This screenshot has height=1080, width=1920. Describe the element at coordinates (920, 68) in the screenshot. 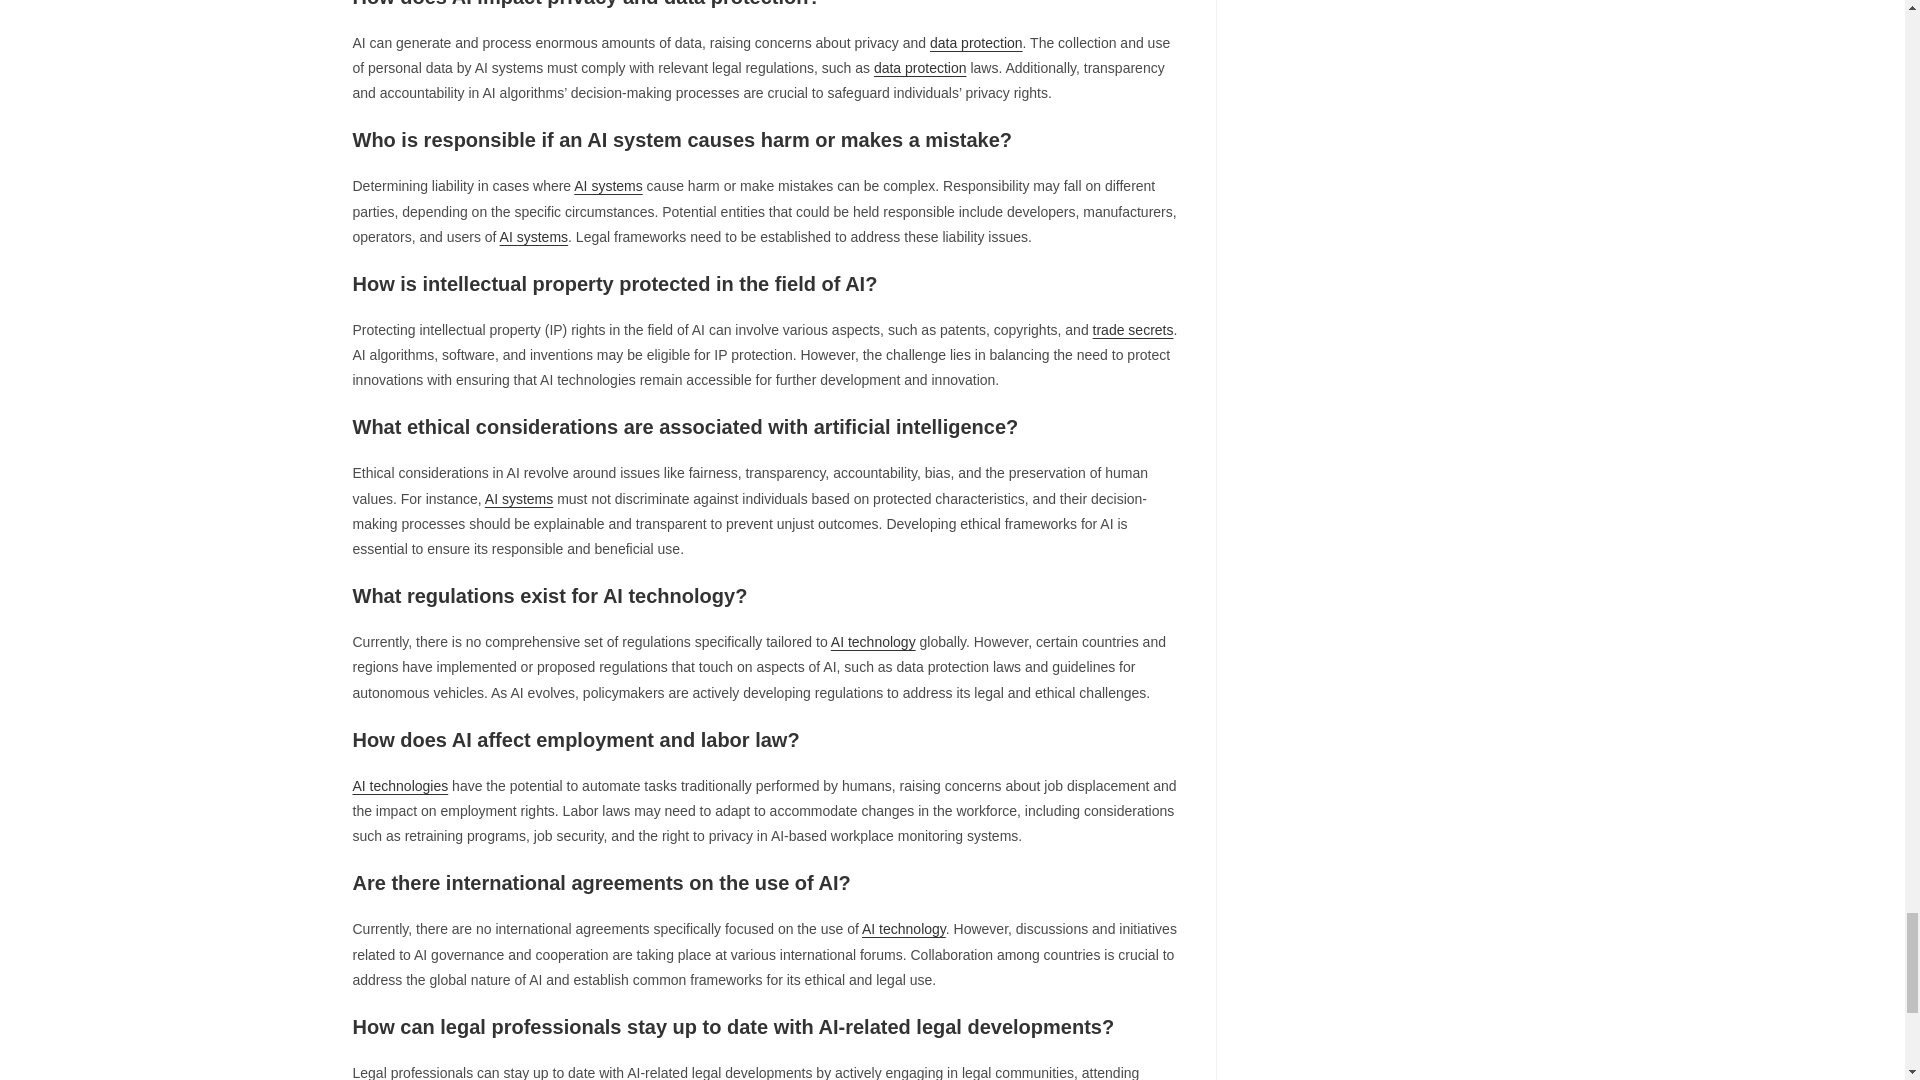

I see `data protection` at that location.